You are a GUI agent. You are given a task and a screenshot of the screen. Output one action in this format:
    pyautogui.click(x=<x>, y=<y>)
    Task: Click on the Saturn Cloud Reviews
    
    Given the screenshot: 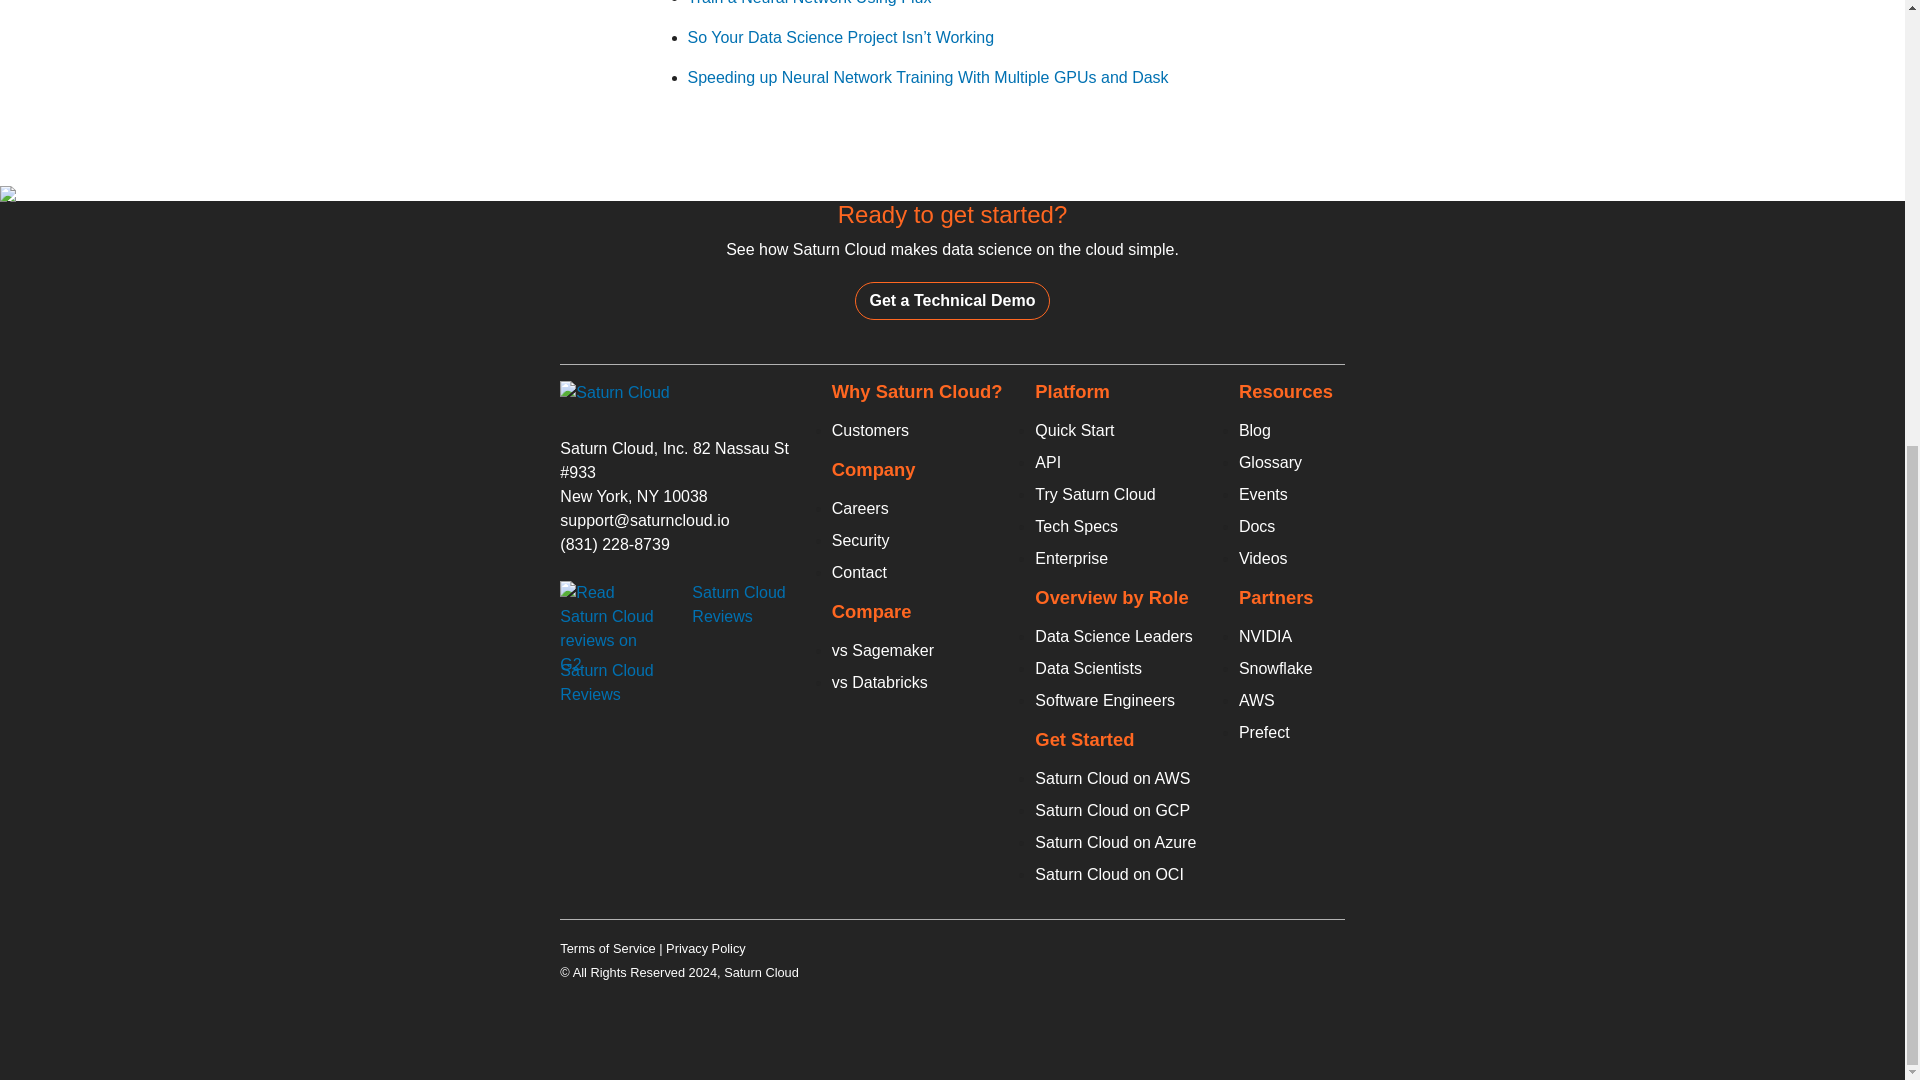 What is the action you would take?
    pyautogui.click(x=606, y=682)
    